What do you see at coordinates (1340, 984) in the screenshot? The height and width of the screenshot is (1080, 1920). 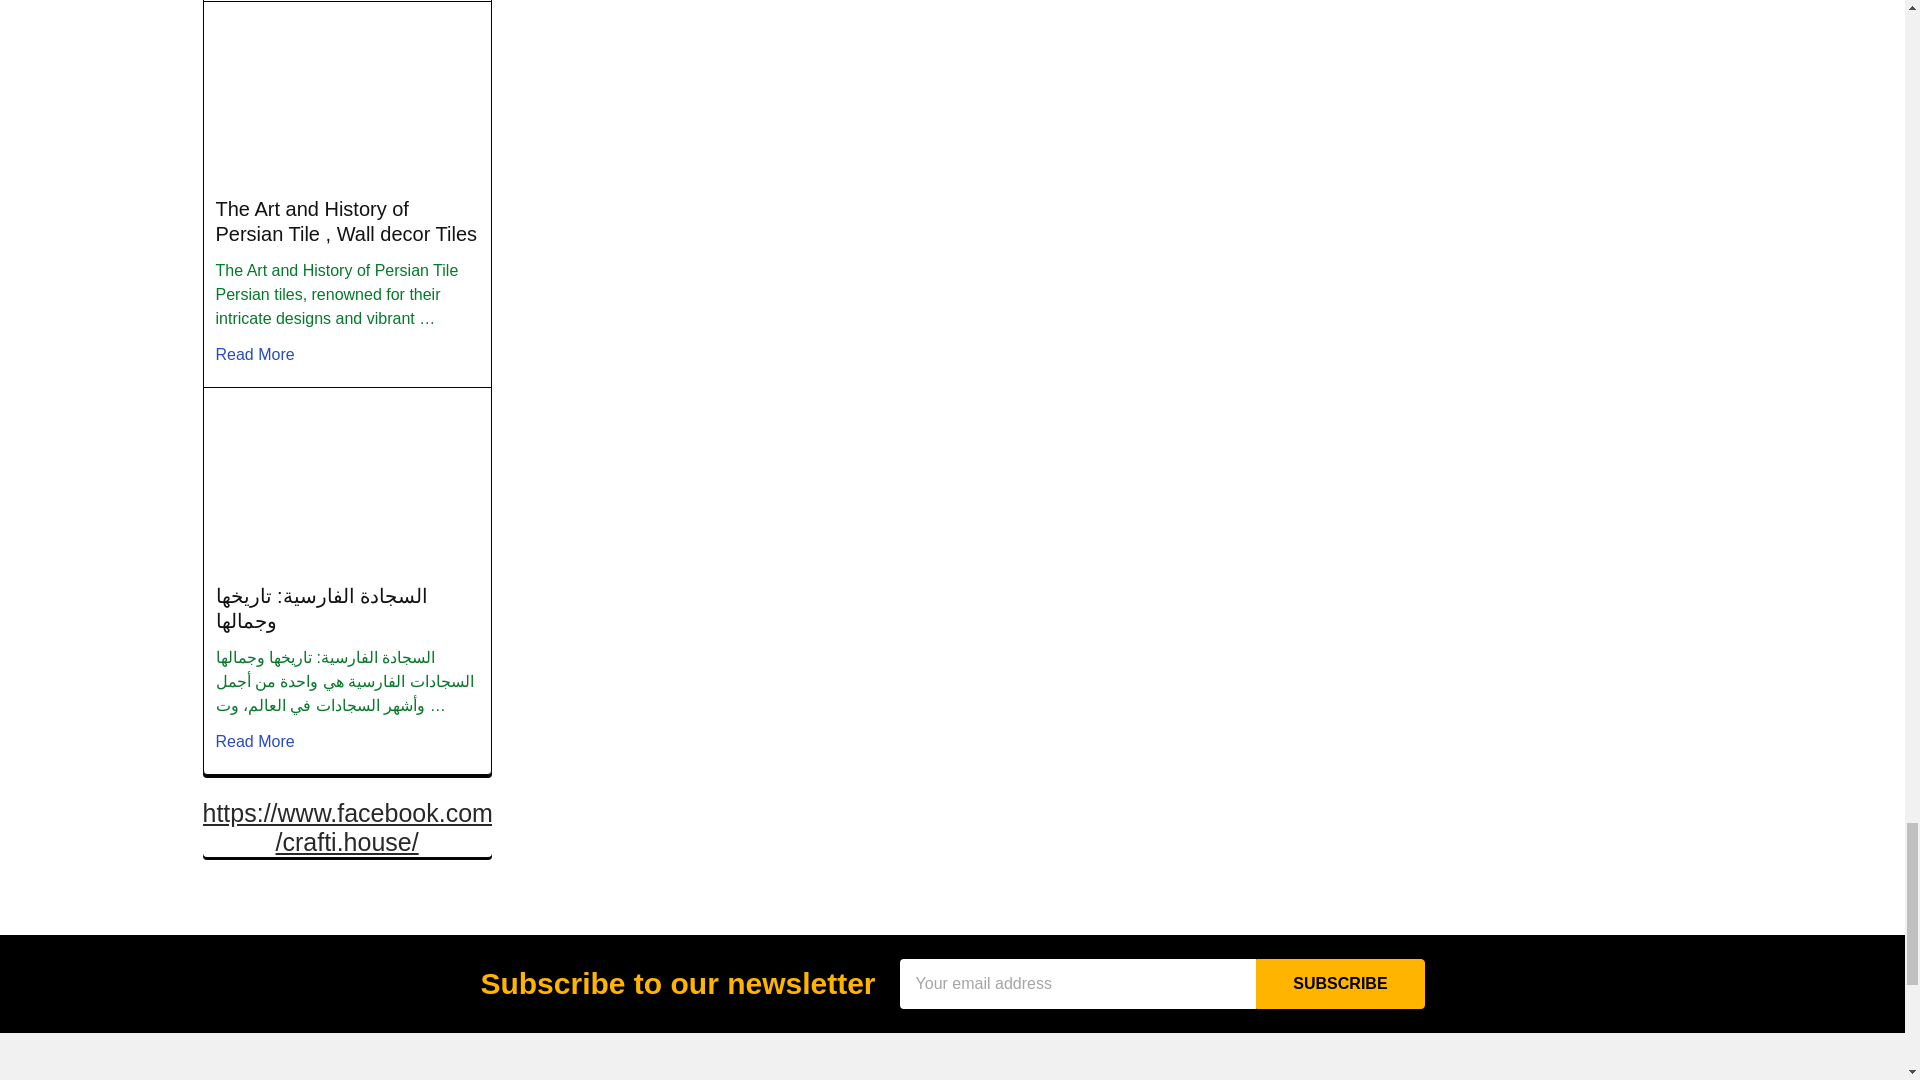 I see `Subscribe` at bounding box center [1340, 984].